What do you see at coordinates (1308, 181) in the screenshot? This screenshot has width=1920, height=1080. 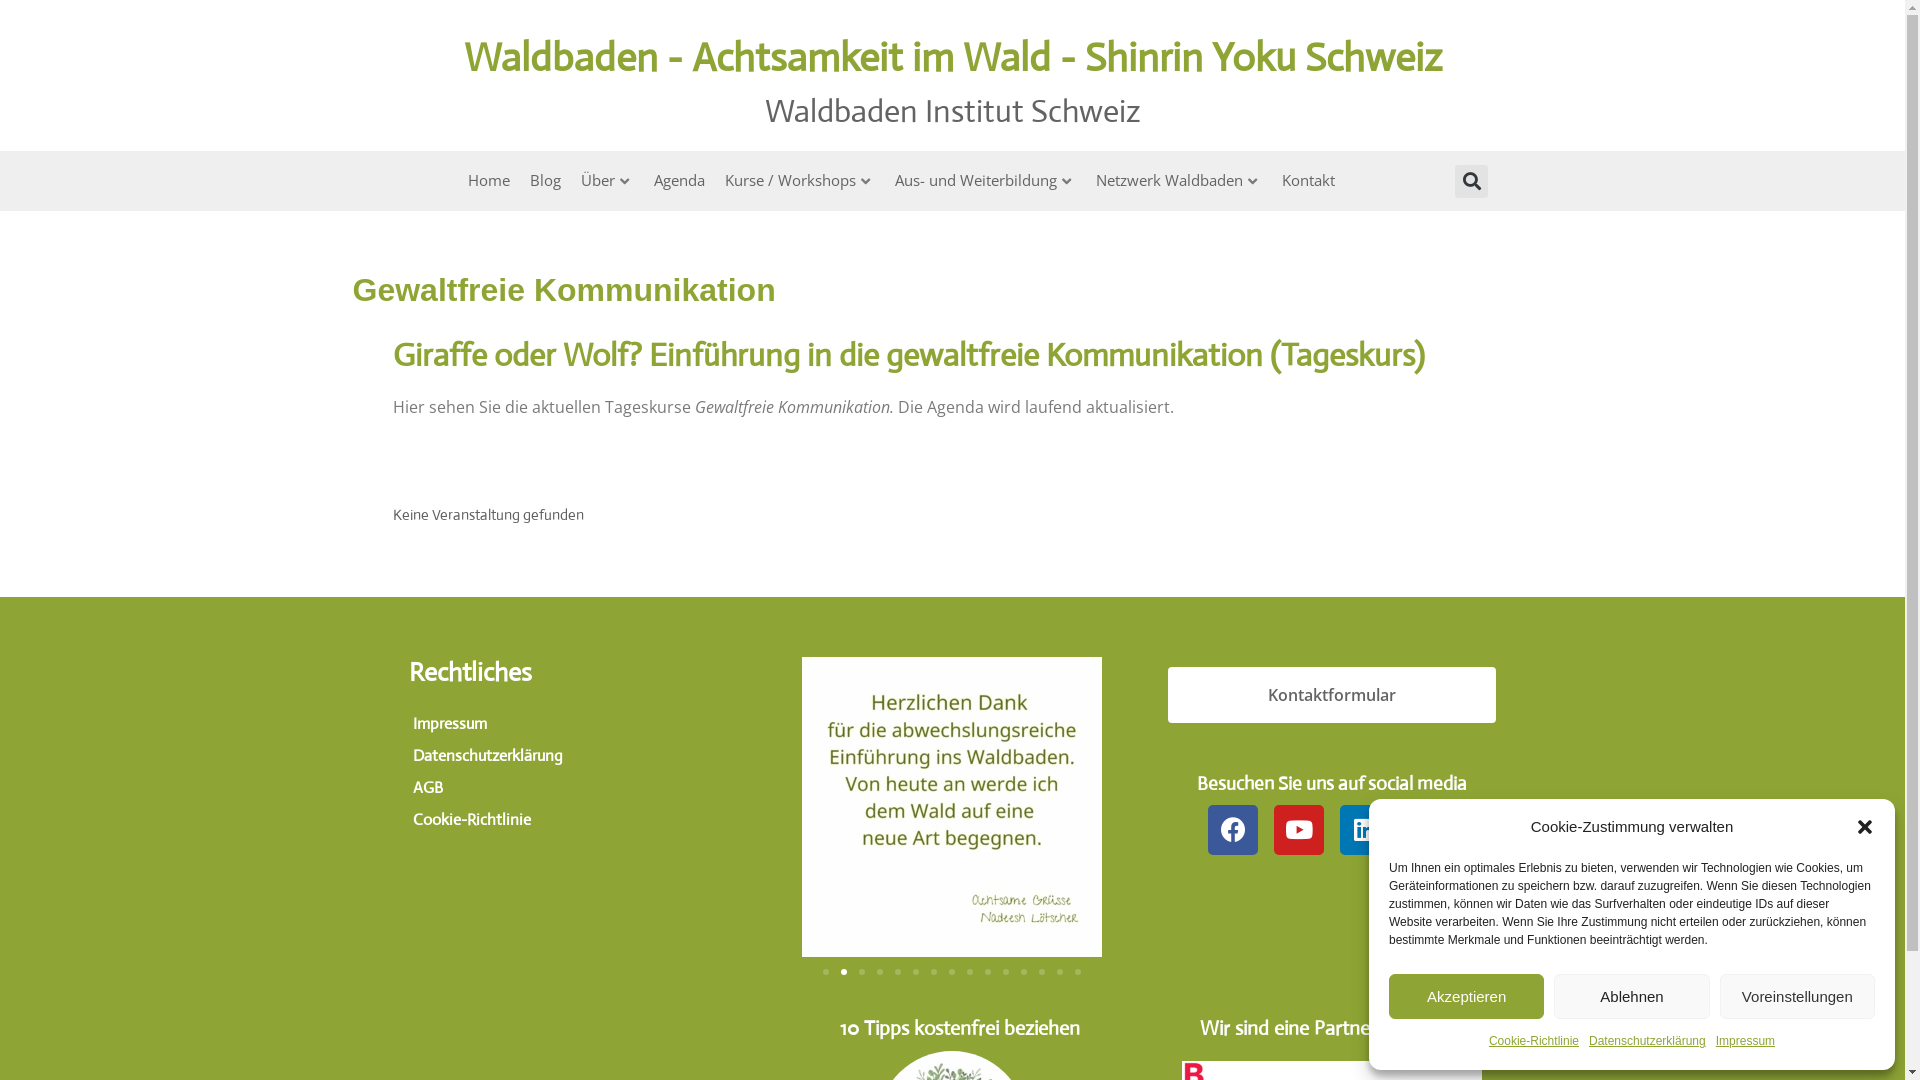 I see `Kontakt` at bounding box center [1308, 181].